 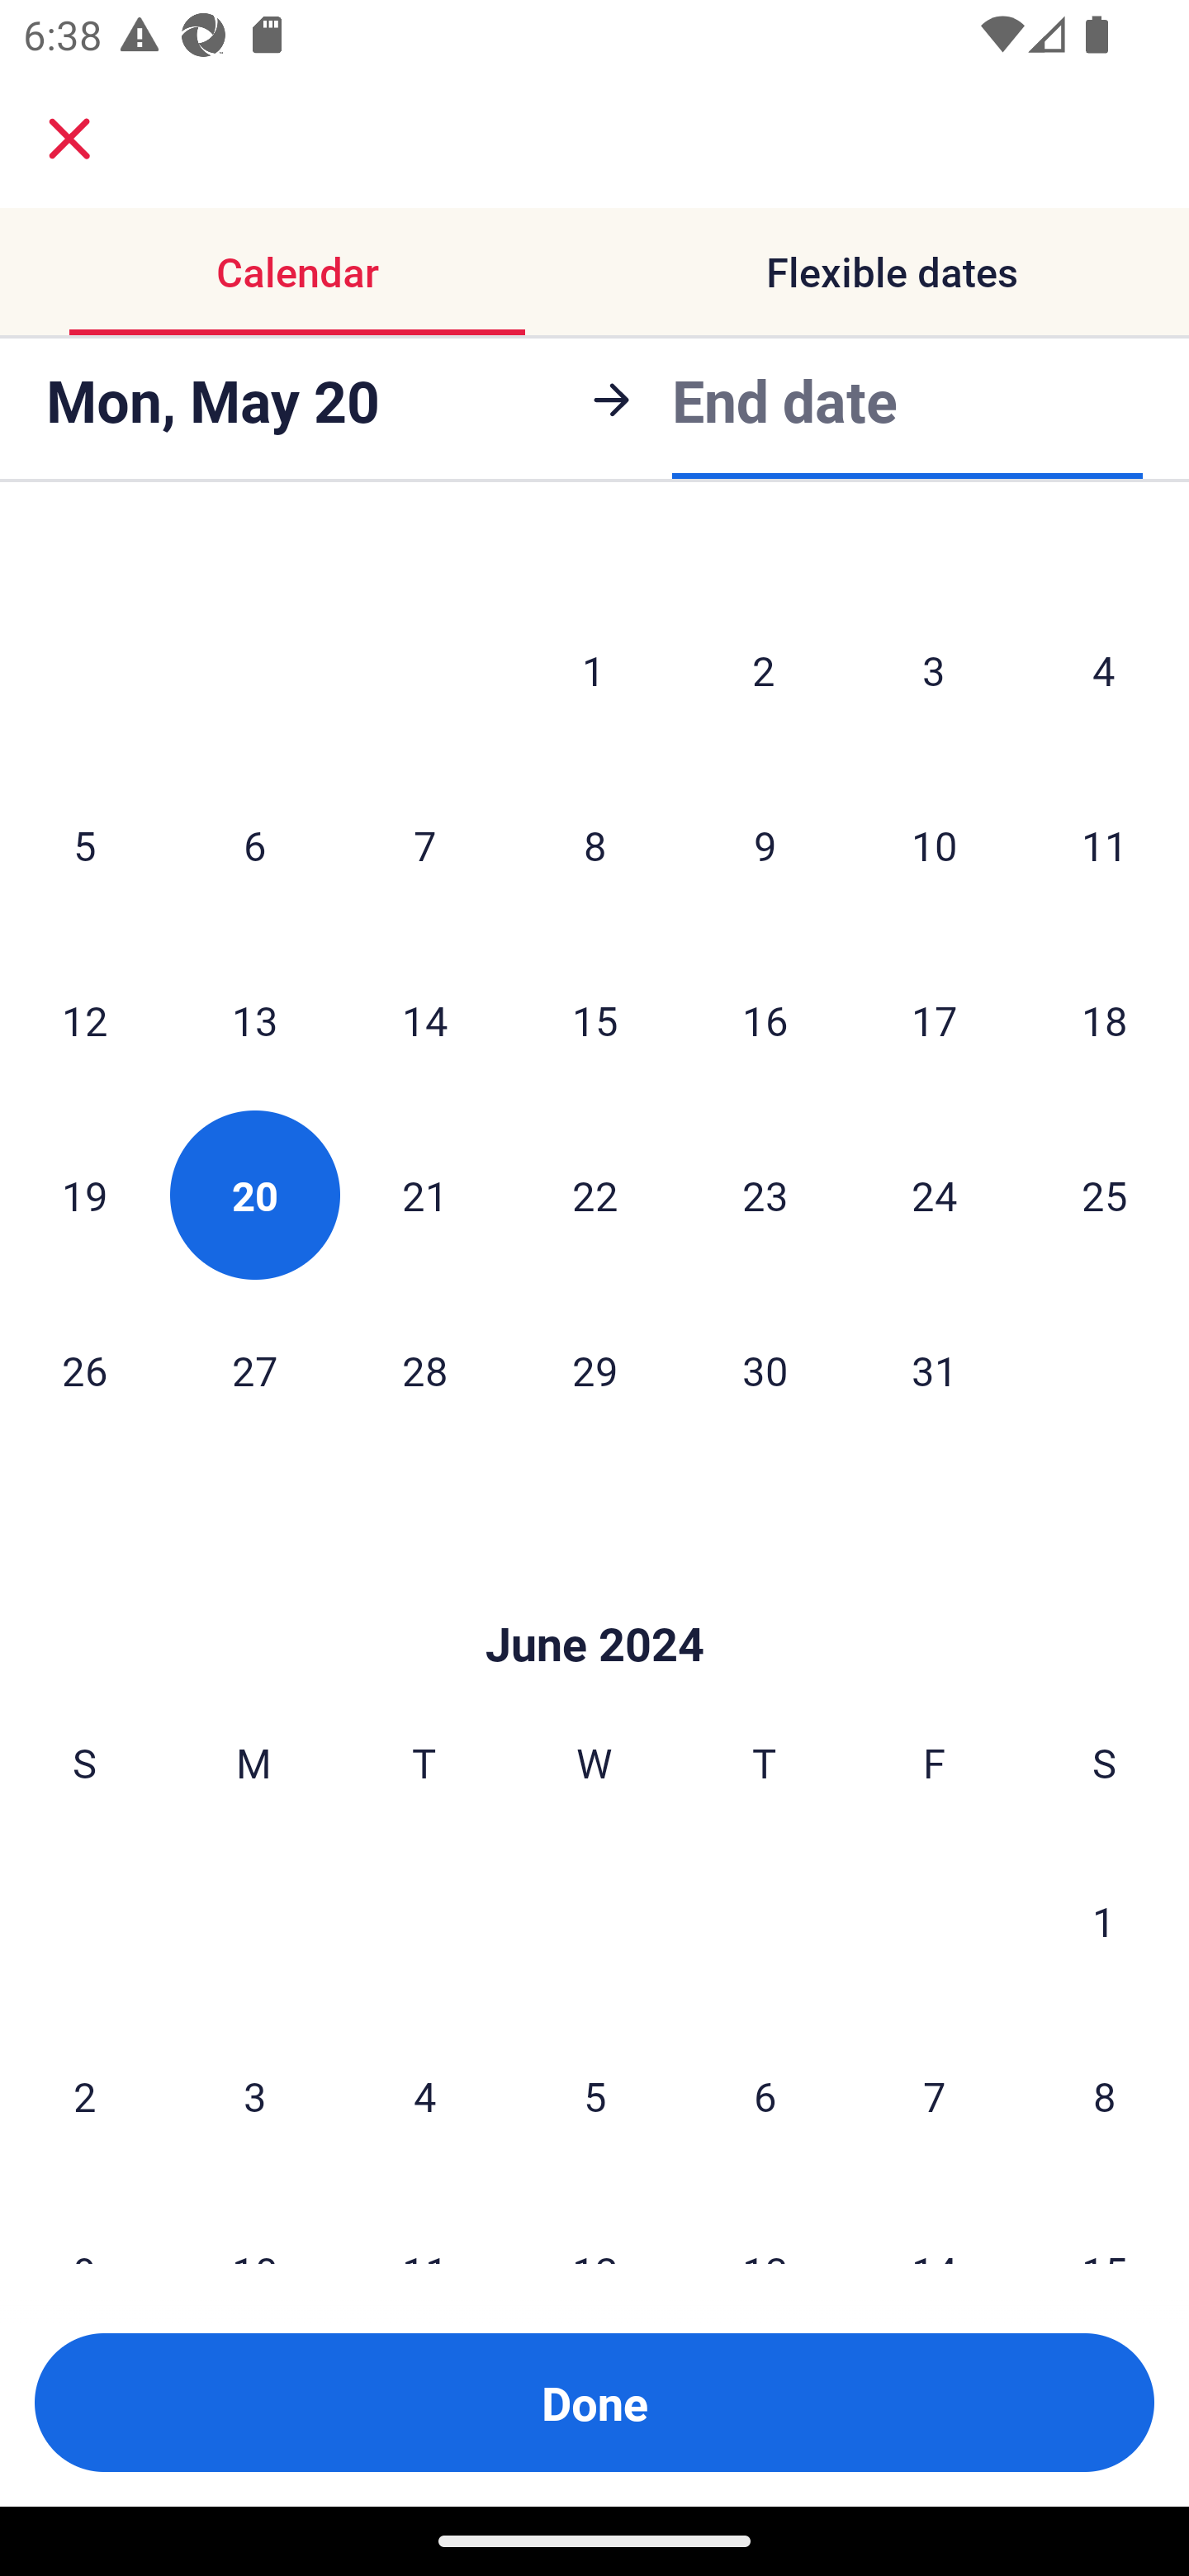 What do you see at coordinates (424, 2095) in the screenshot?
I see `4 Tuesday, June 4, 2024` at bounding box center [424, 2095].